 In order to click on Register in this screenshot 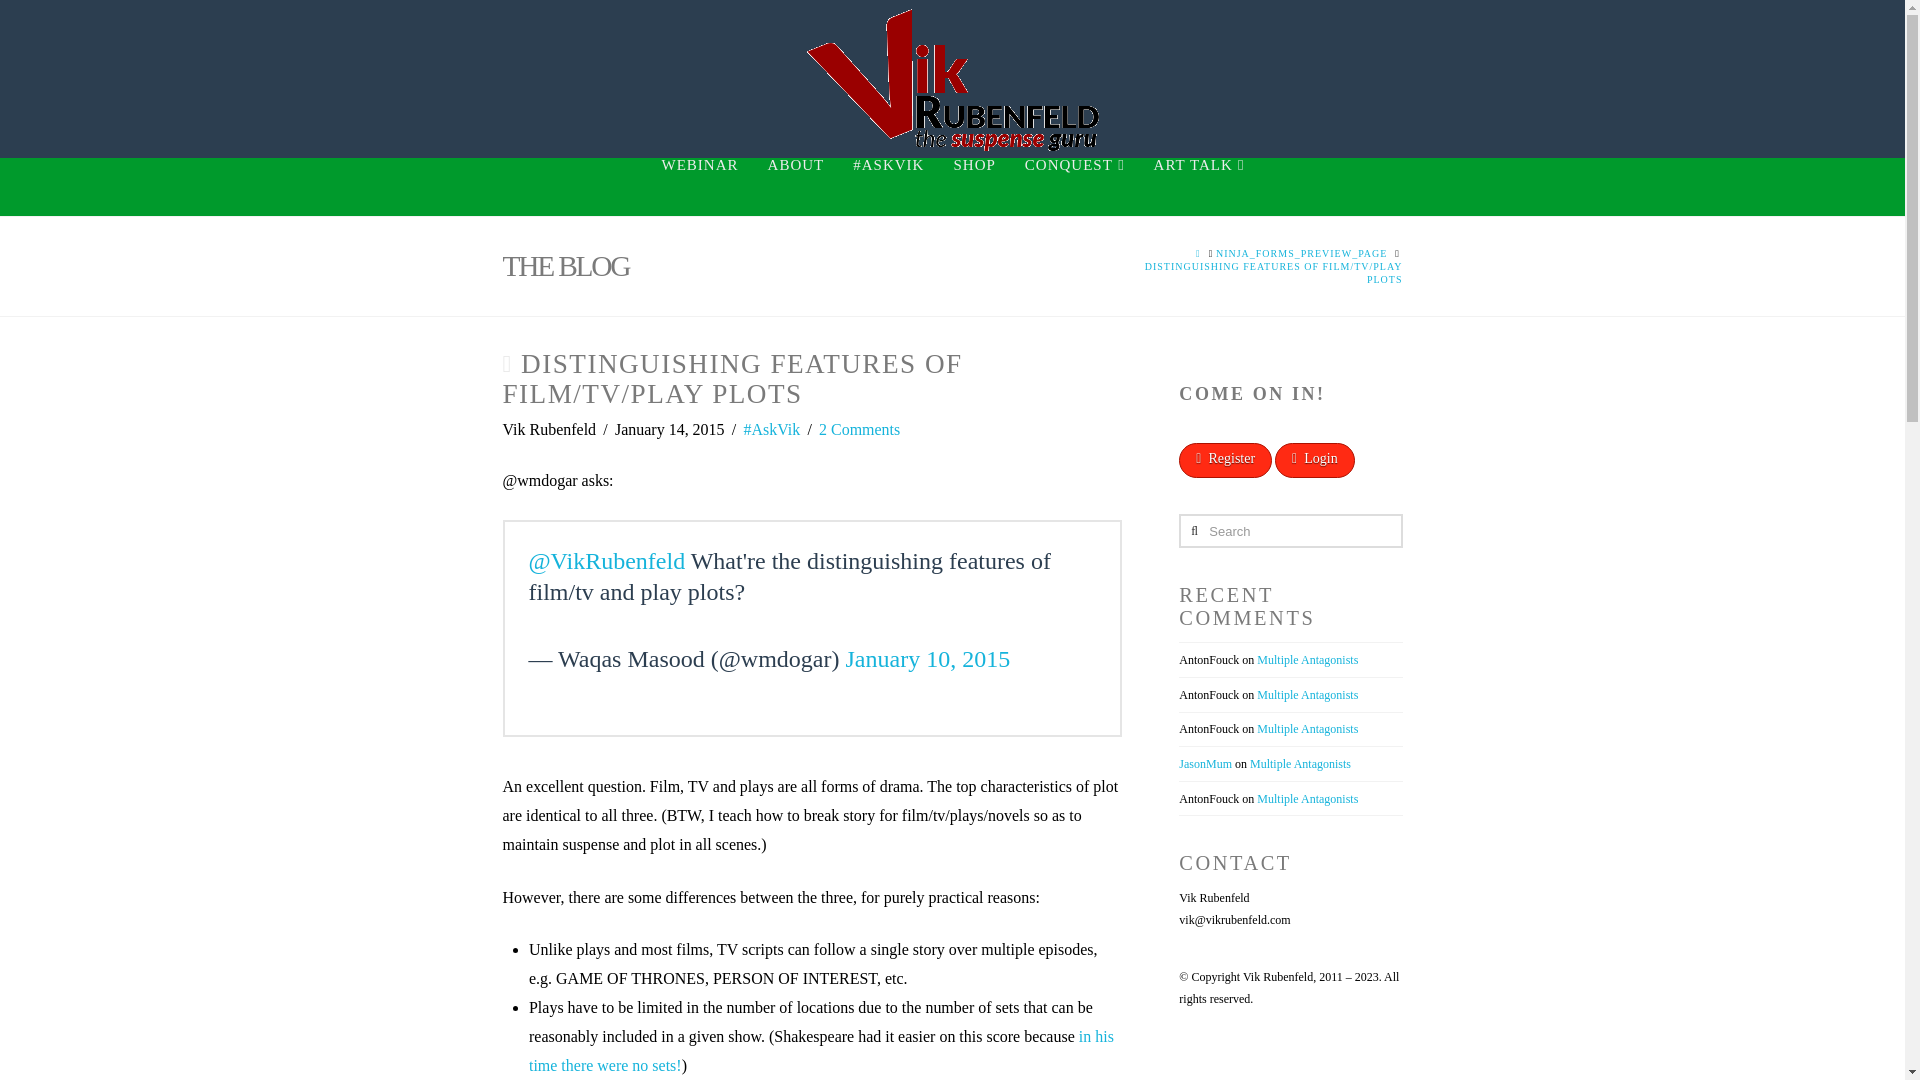, I will do `click(1224, 460)`.